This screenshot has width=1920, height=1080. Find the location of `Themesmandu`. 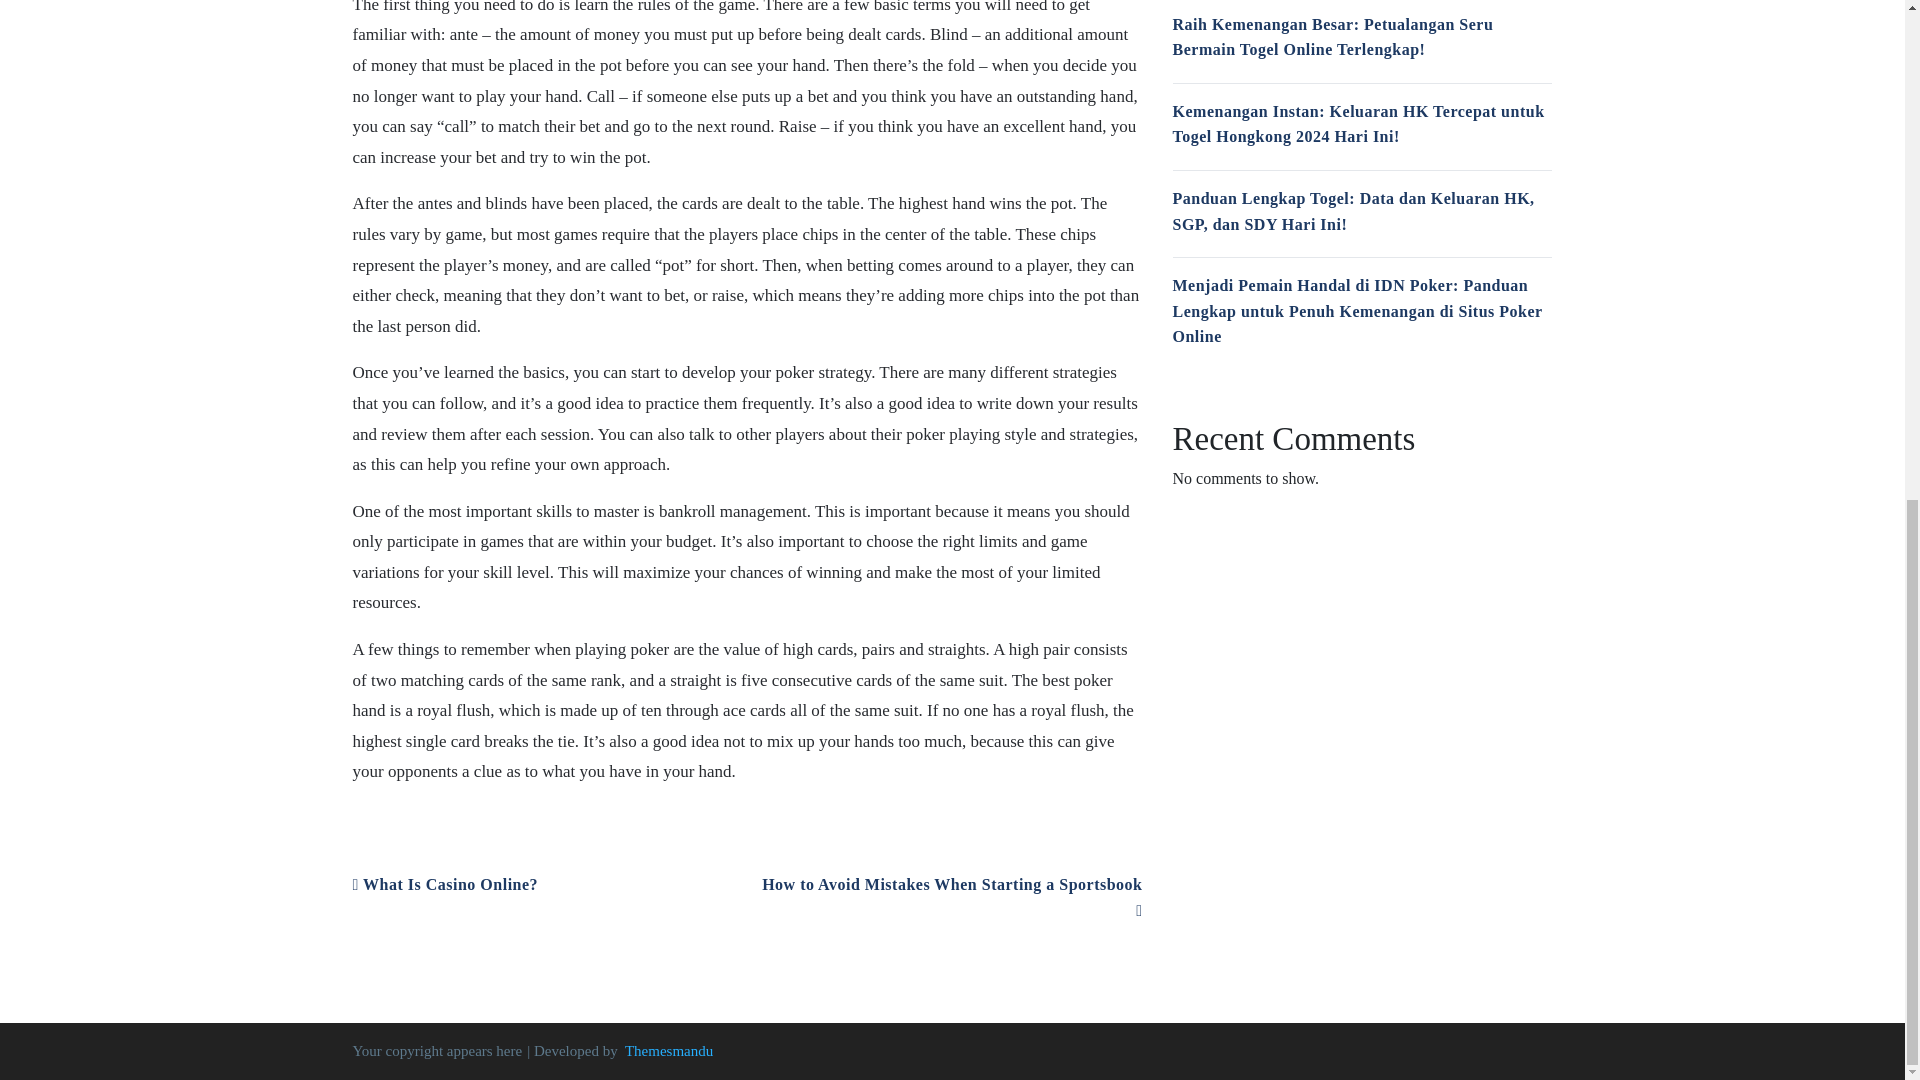

Themesmandu is located at coordinates (668, 1051).